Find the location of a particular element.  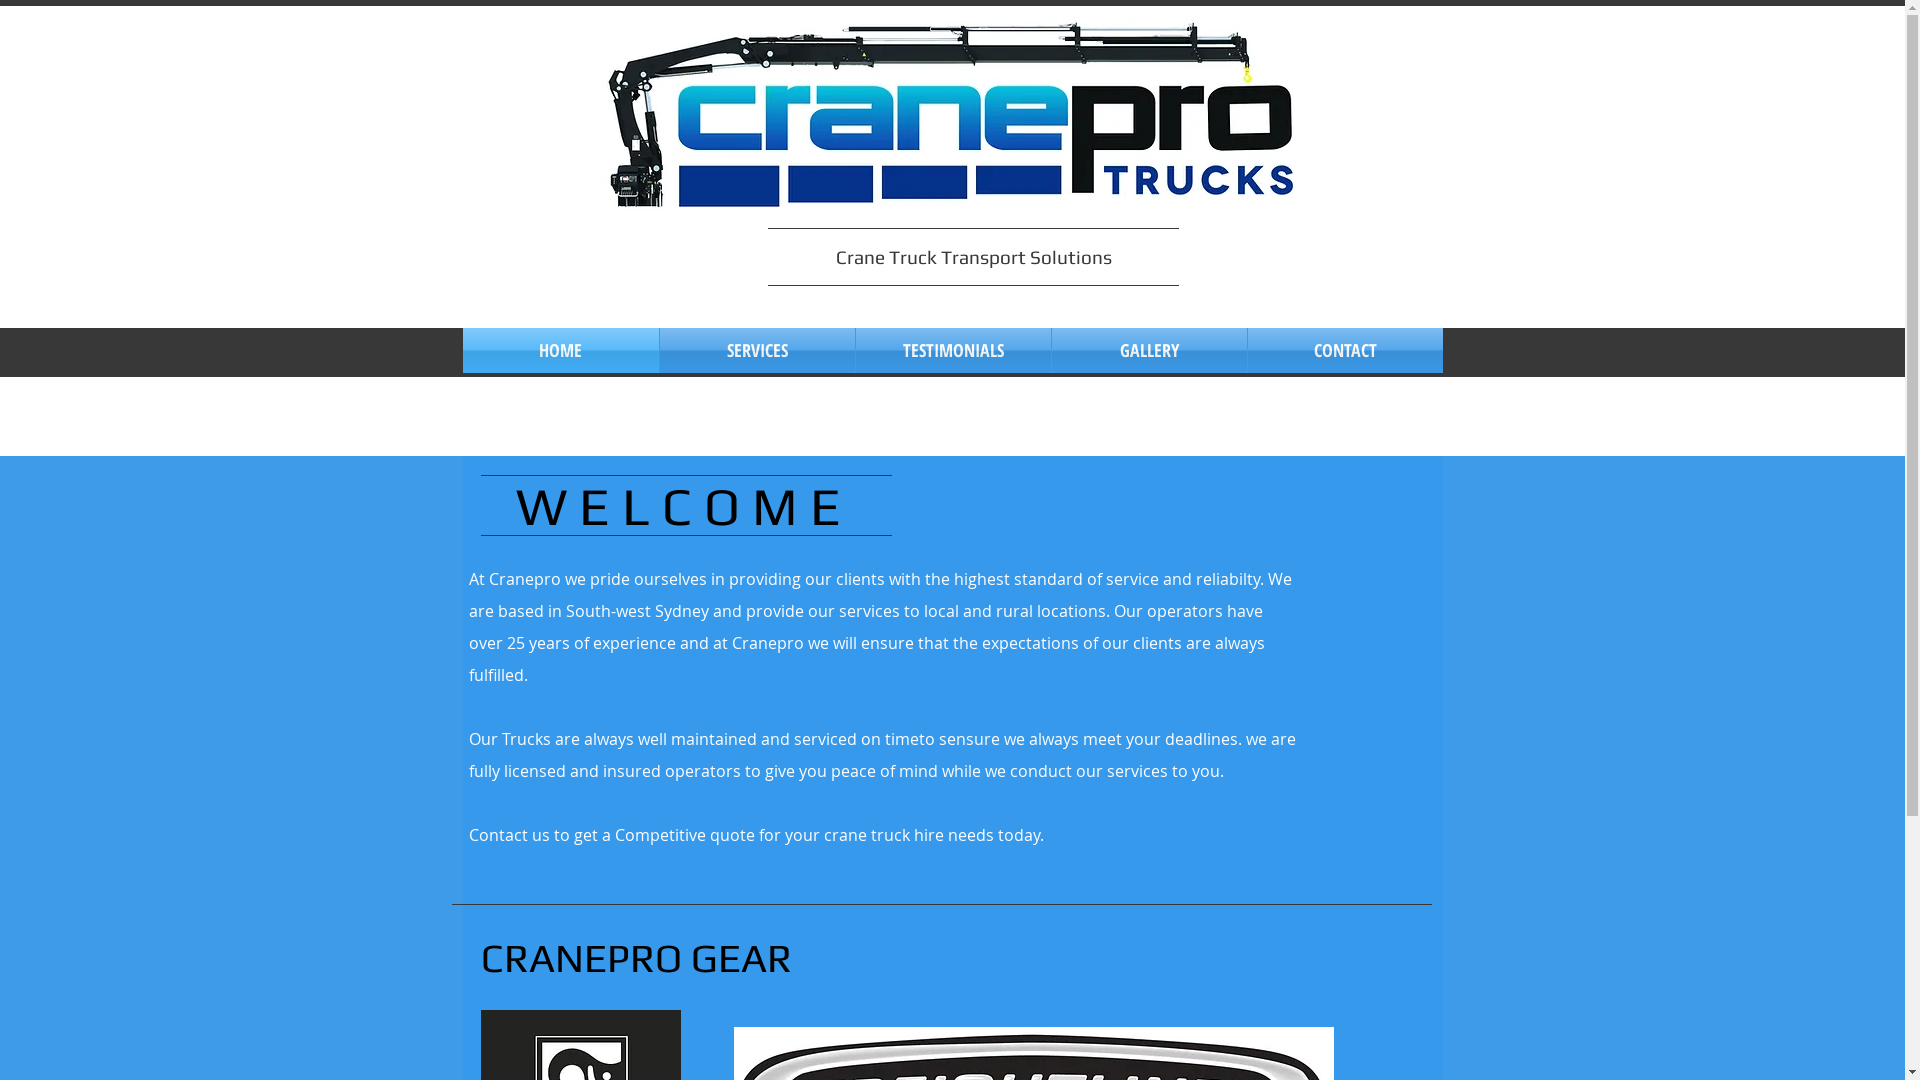

GALLERY is located at coordinates (1150, 350).